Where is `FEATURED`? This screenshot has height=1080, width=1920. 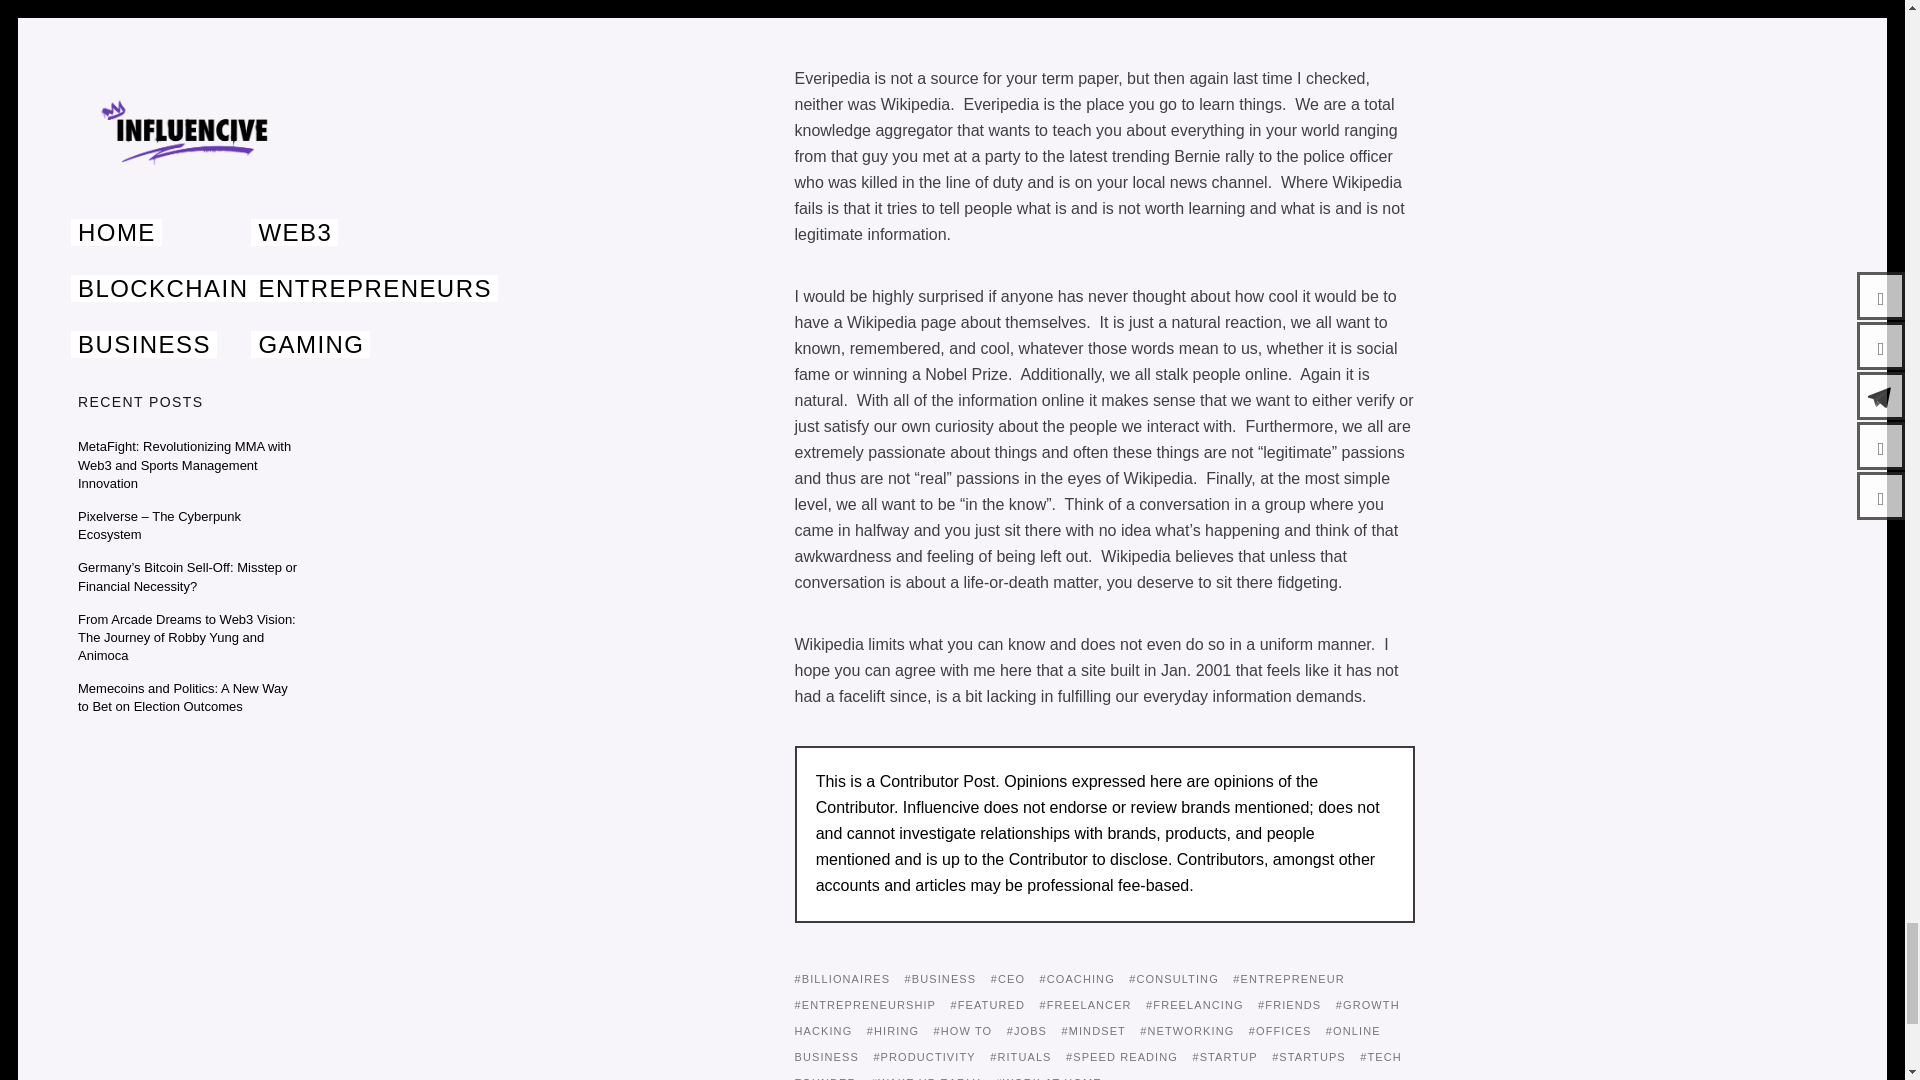 FEATURED is located at coordinates (988, 1004).